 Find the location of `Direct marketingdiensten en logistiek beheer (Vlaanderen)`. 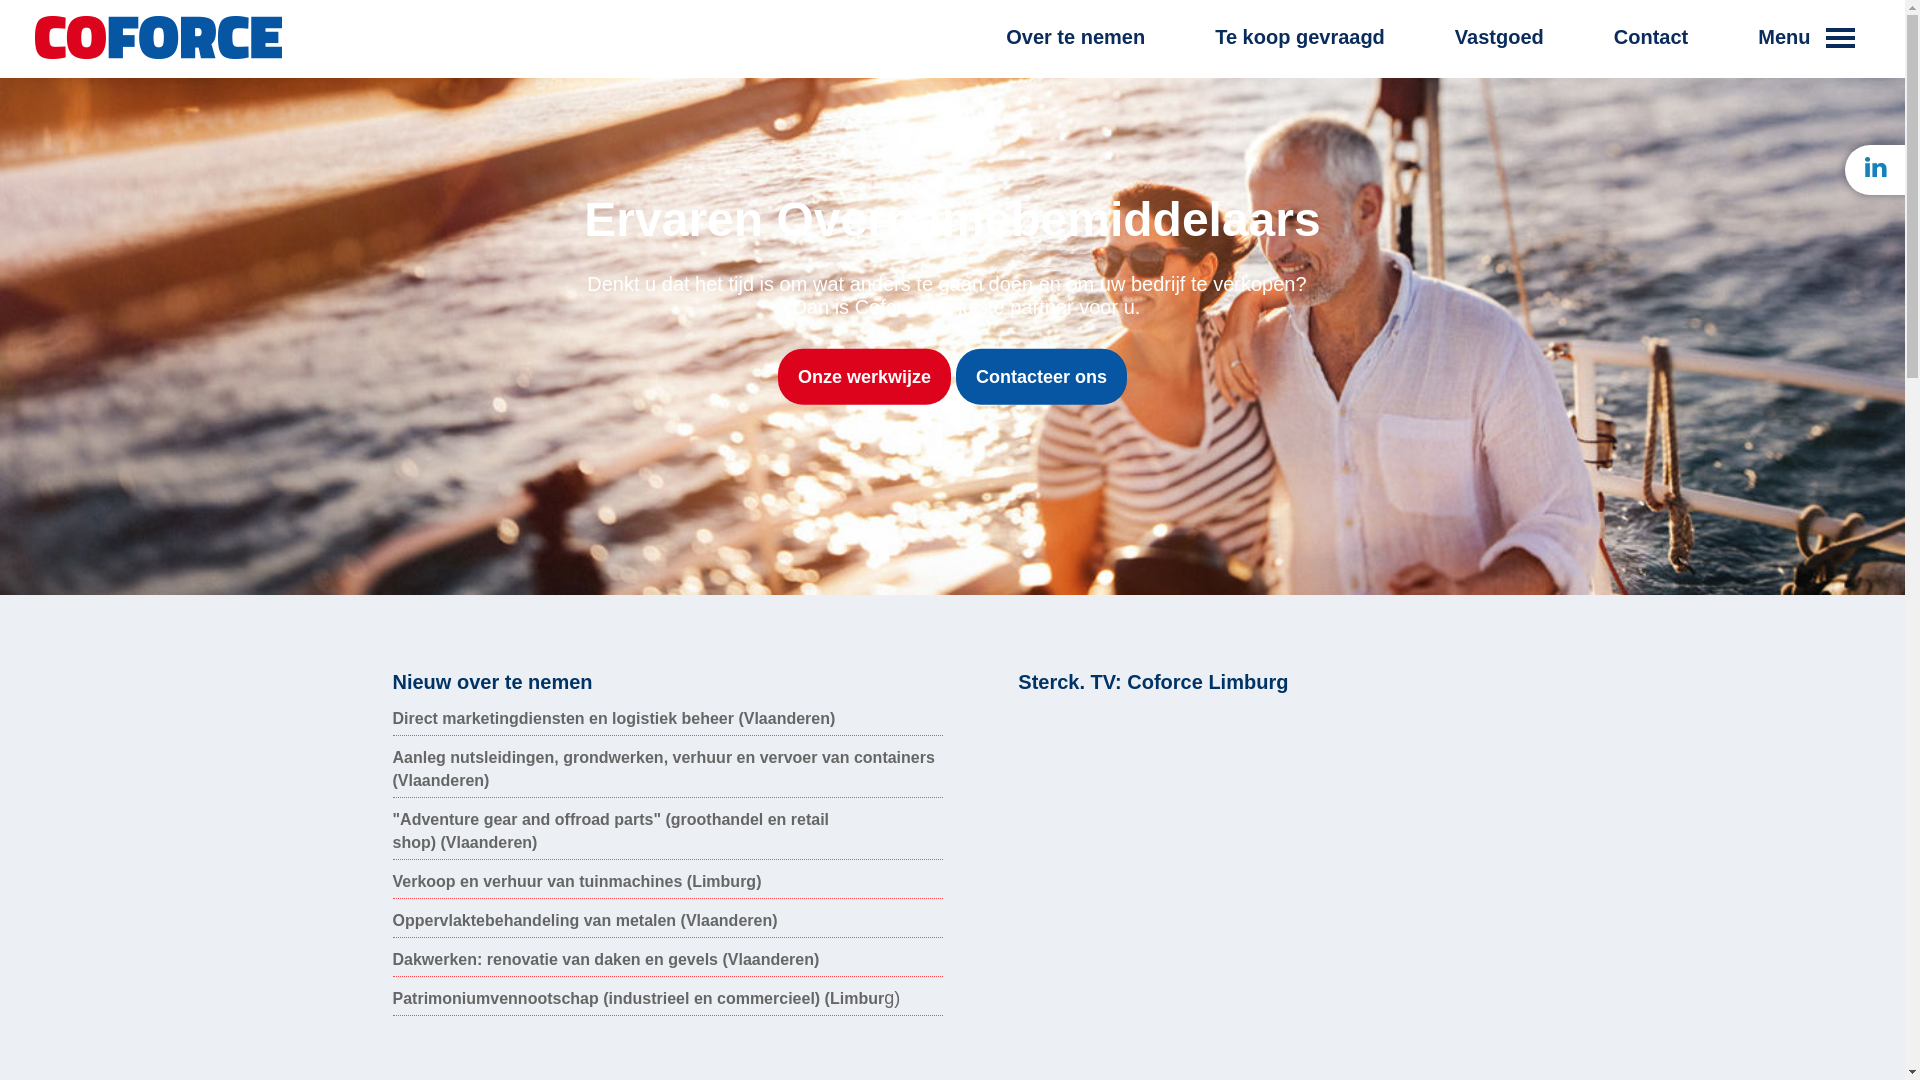

Direct marketingdiensten en logistiek beheer (Vlaanderen) is located at coordinates (614, 718).